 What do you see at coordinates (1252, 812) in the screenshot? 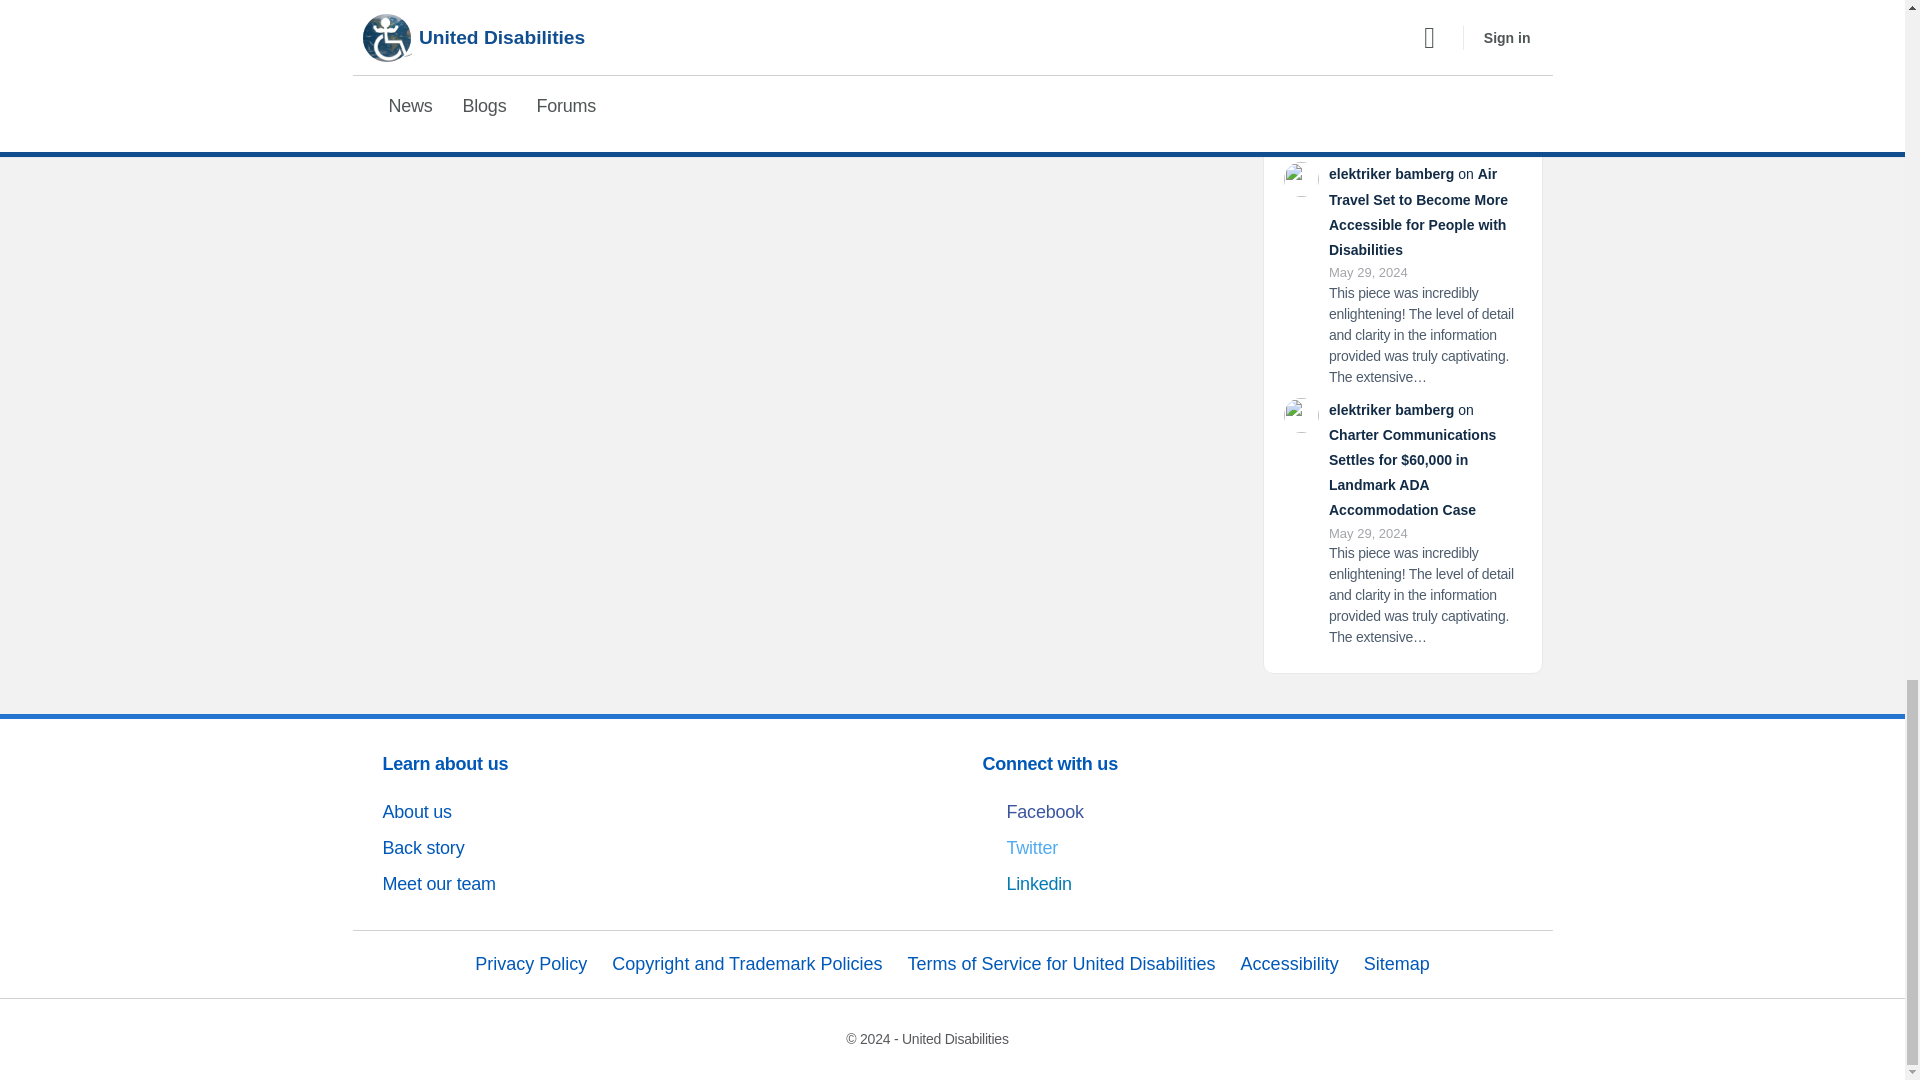
I see `Facebook` at bounding box center [1252, 812].